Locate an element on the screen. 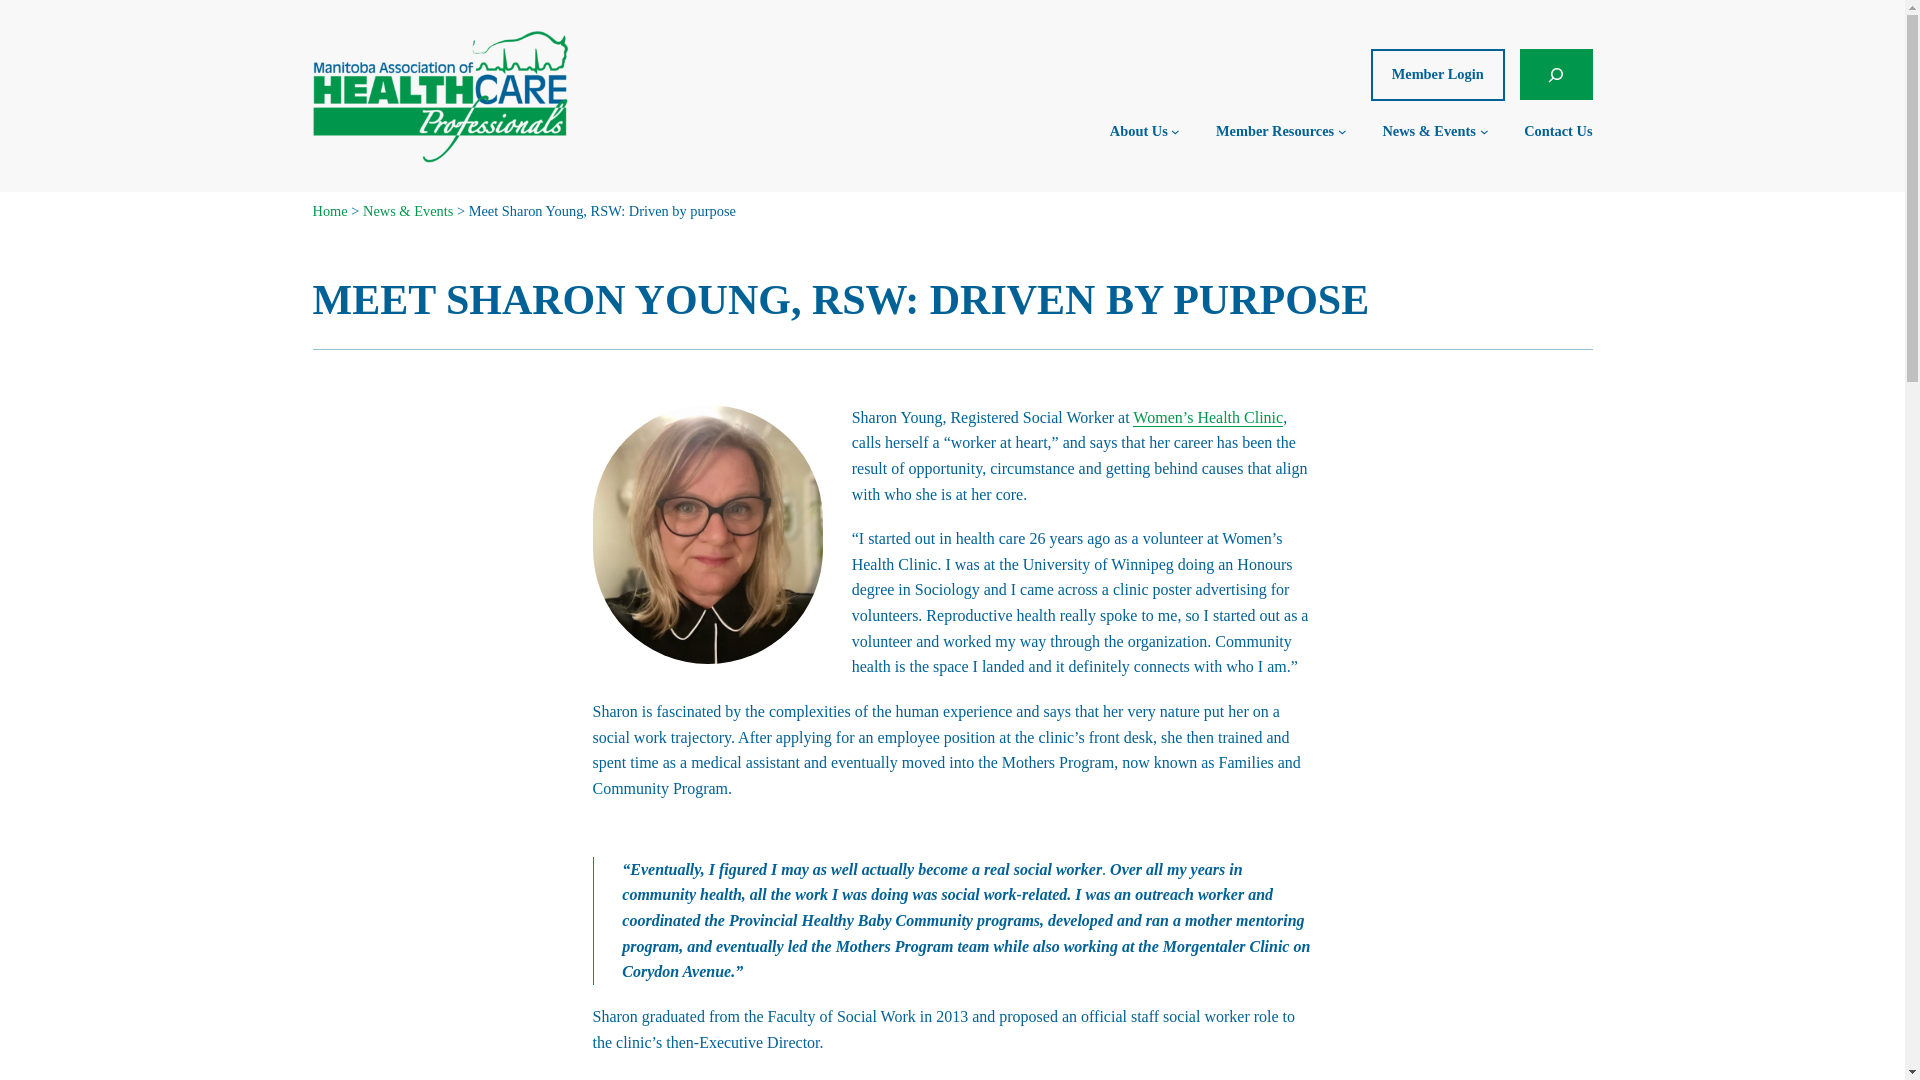  Member Resources is located at coordinates (1274, 130).